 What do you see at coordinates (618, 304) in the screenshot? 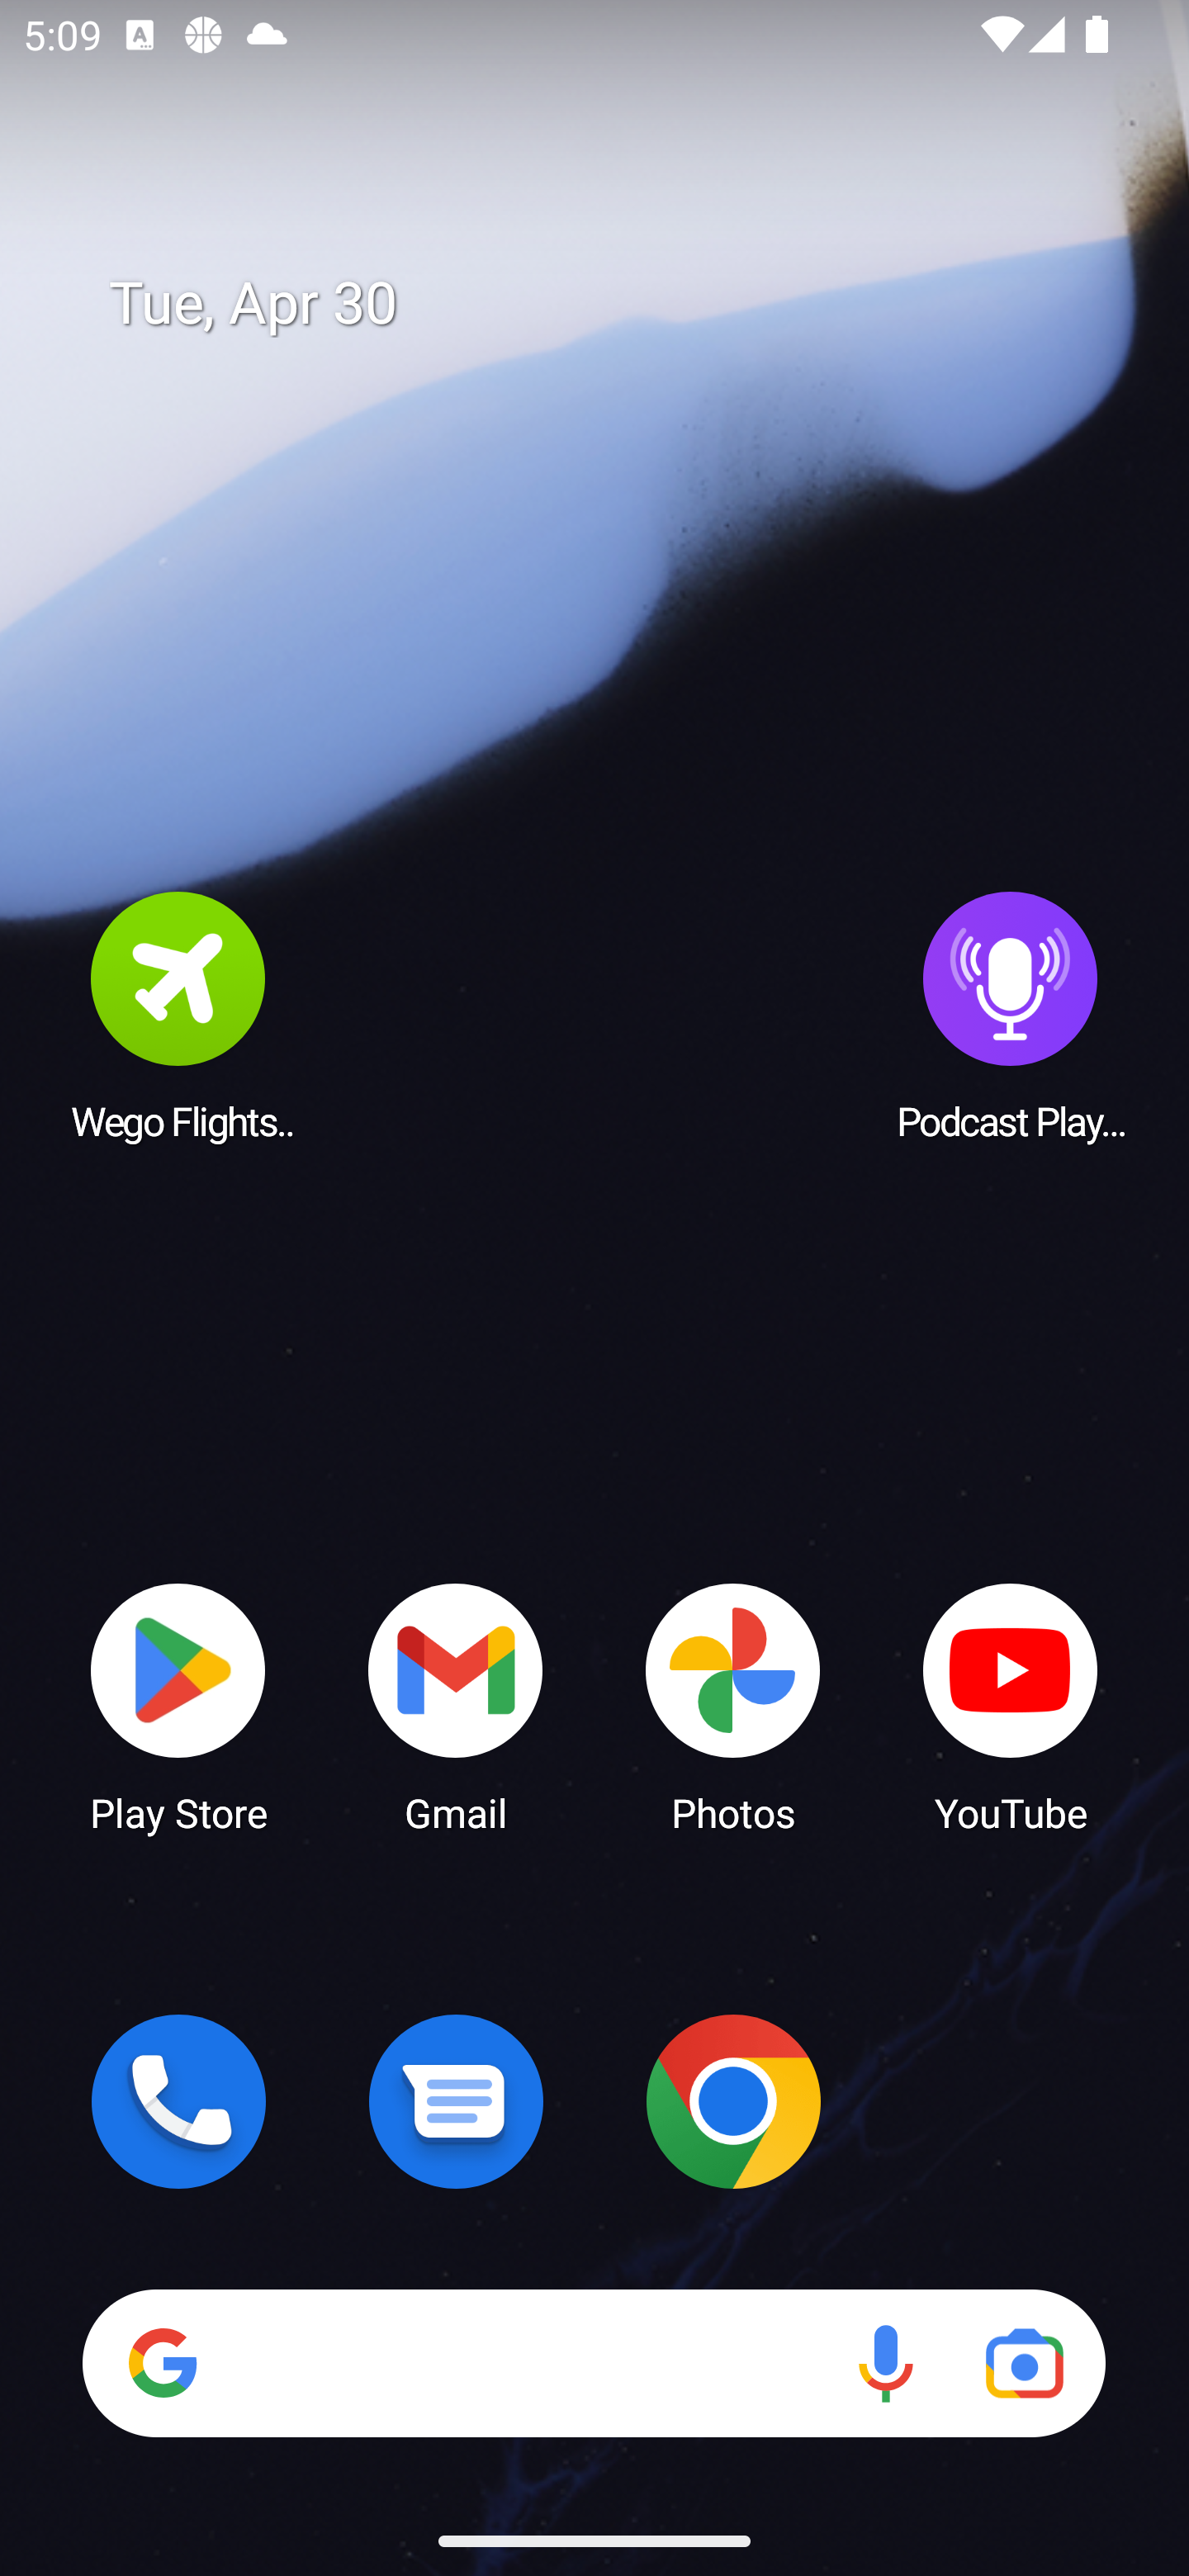
I see `Tue, Apr 30` at bounding box center [618, 304].